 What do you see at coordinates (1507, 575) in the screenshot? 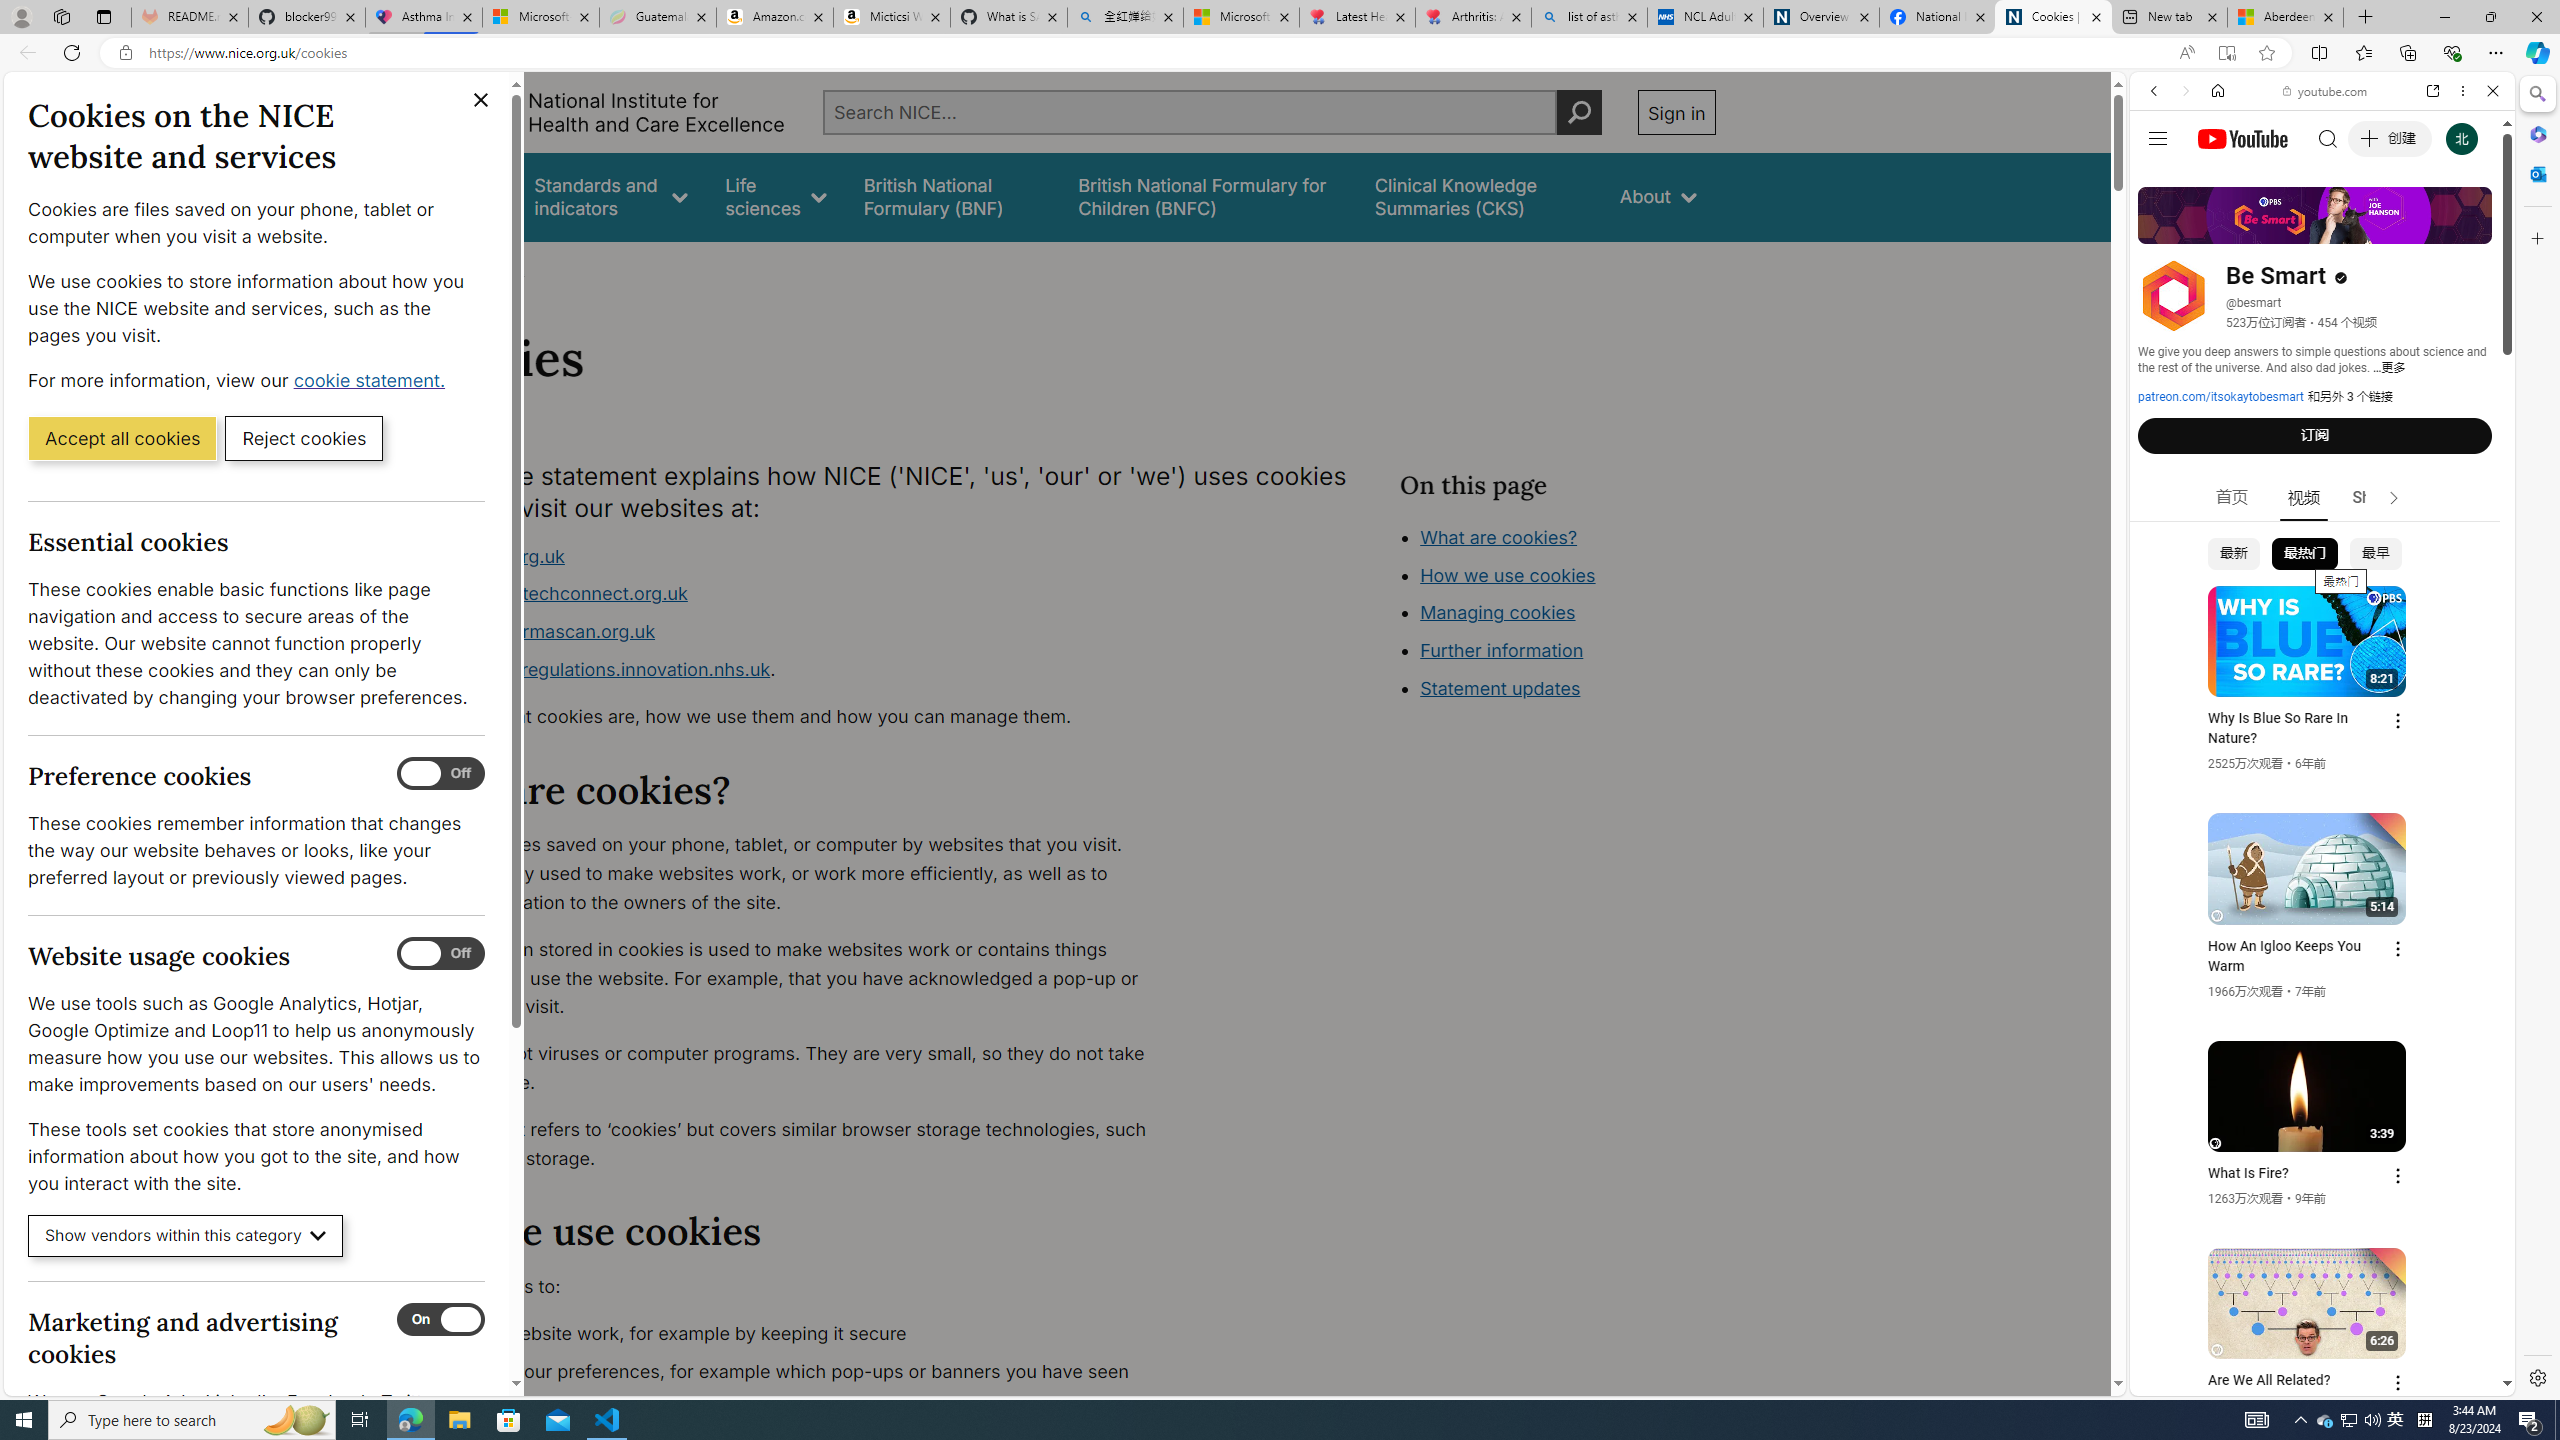
I see `How we use cookies` at bounding box center [1507, 575].